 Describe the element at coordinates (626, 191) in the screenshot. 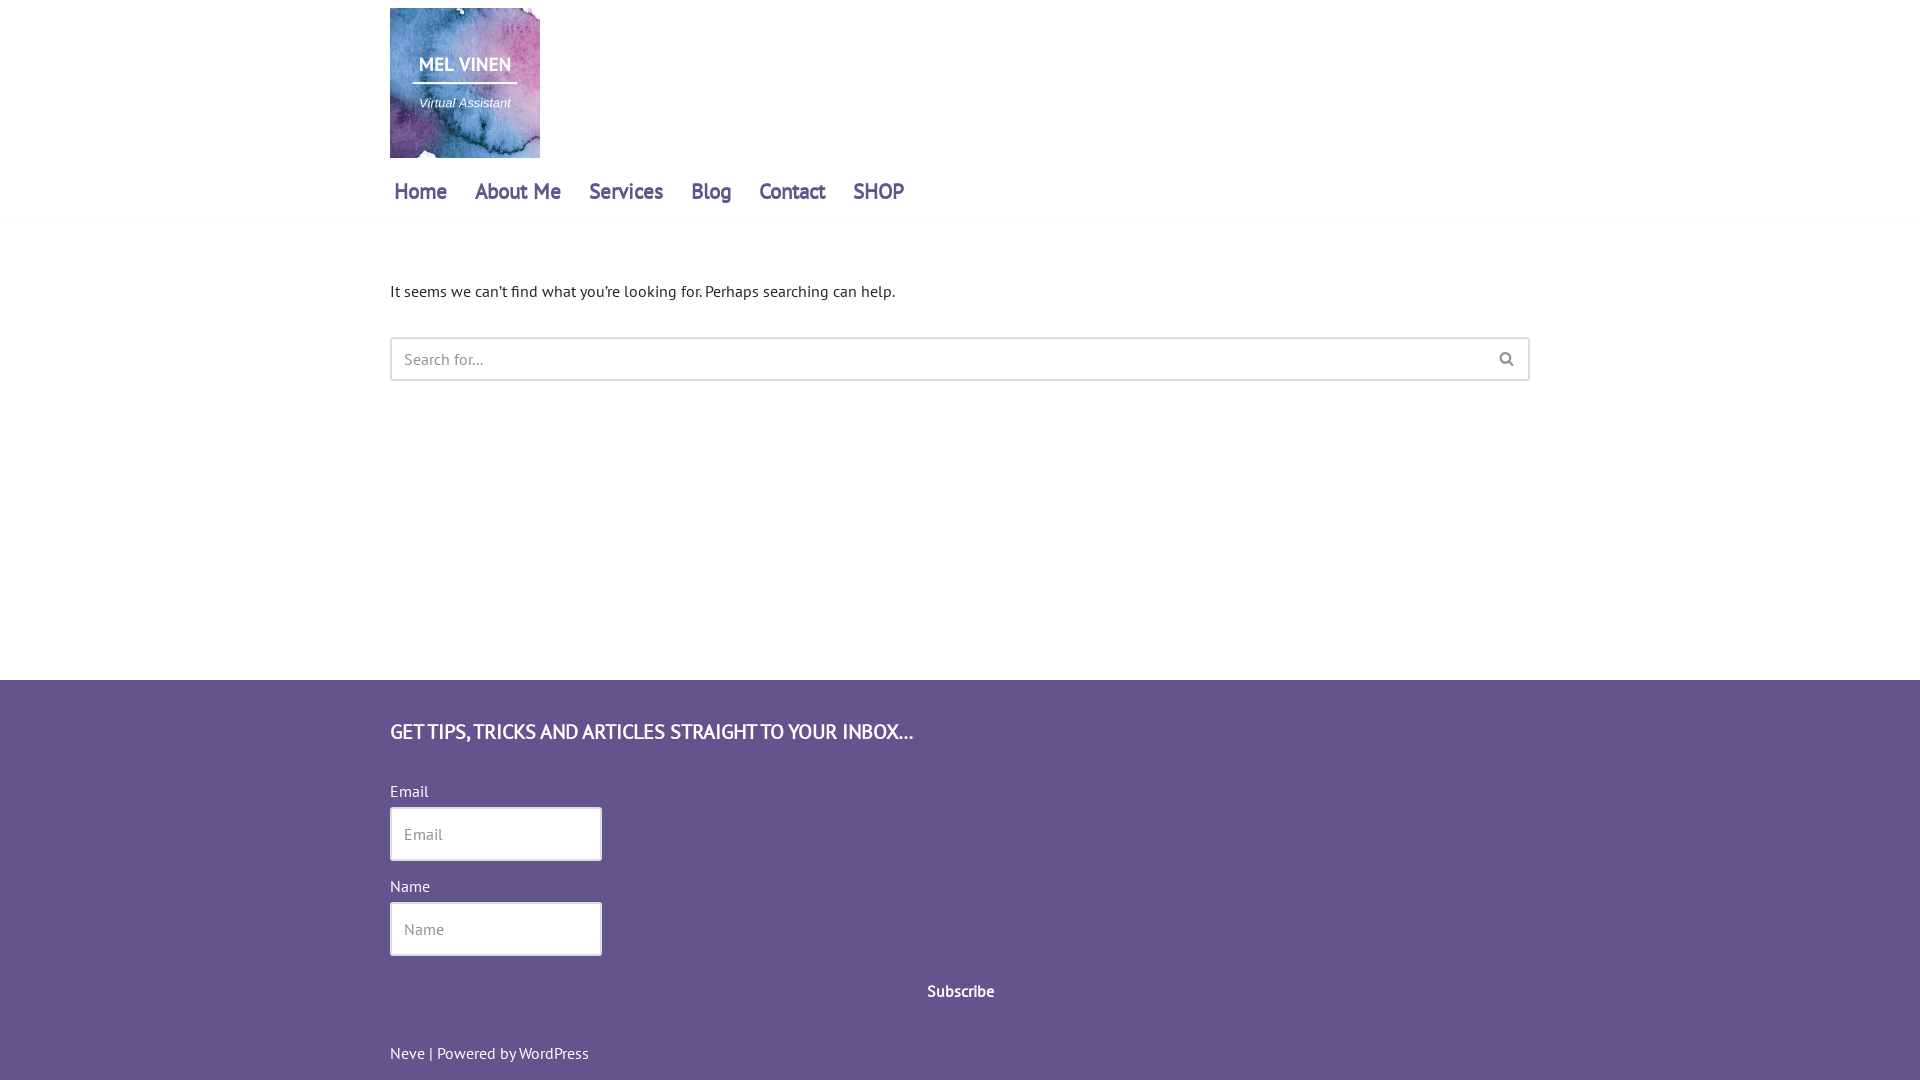

I see `Services` at that location.